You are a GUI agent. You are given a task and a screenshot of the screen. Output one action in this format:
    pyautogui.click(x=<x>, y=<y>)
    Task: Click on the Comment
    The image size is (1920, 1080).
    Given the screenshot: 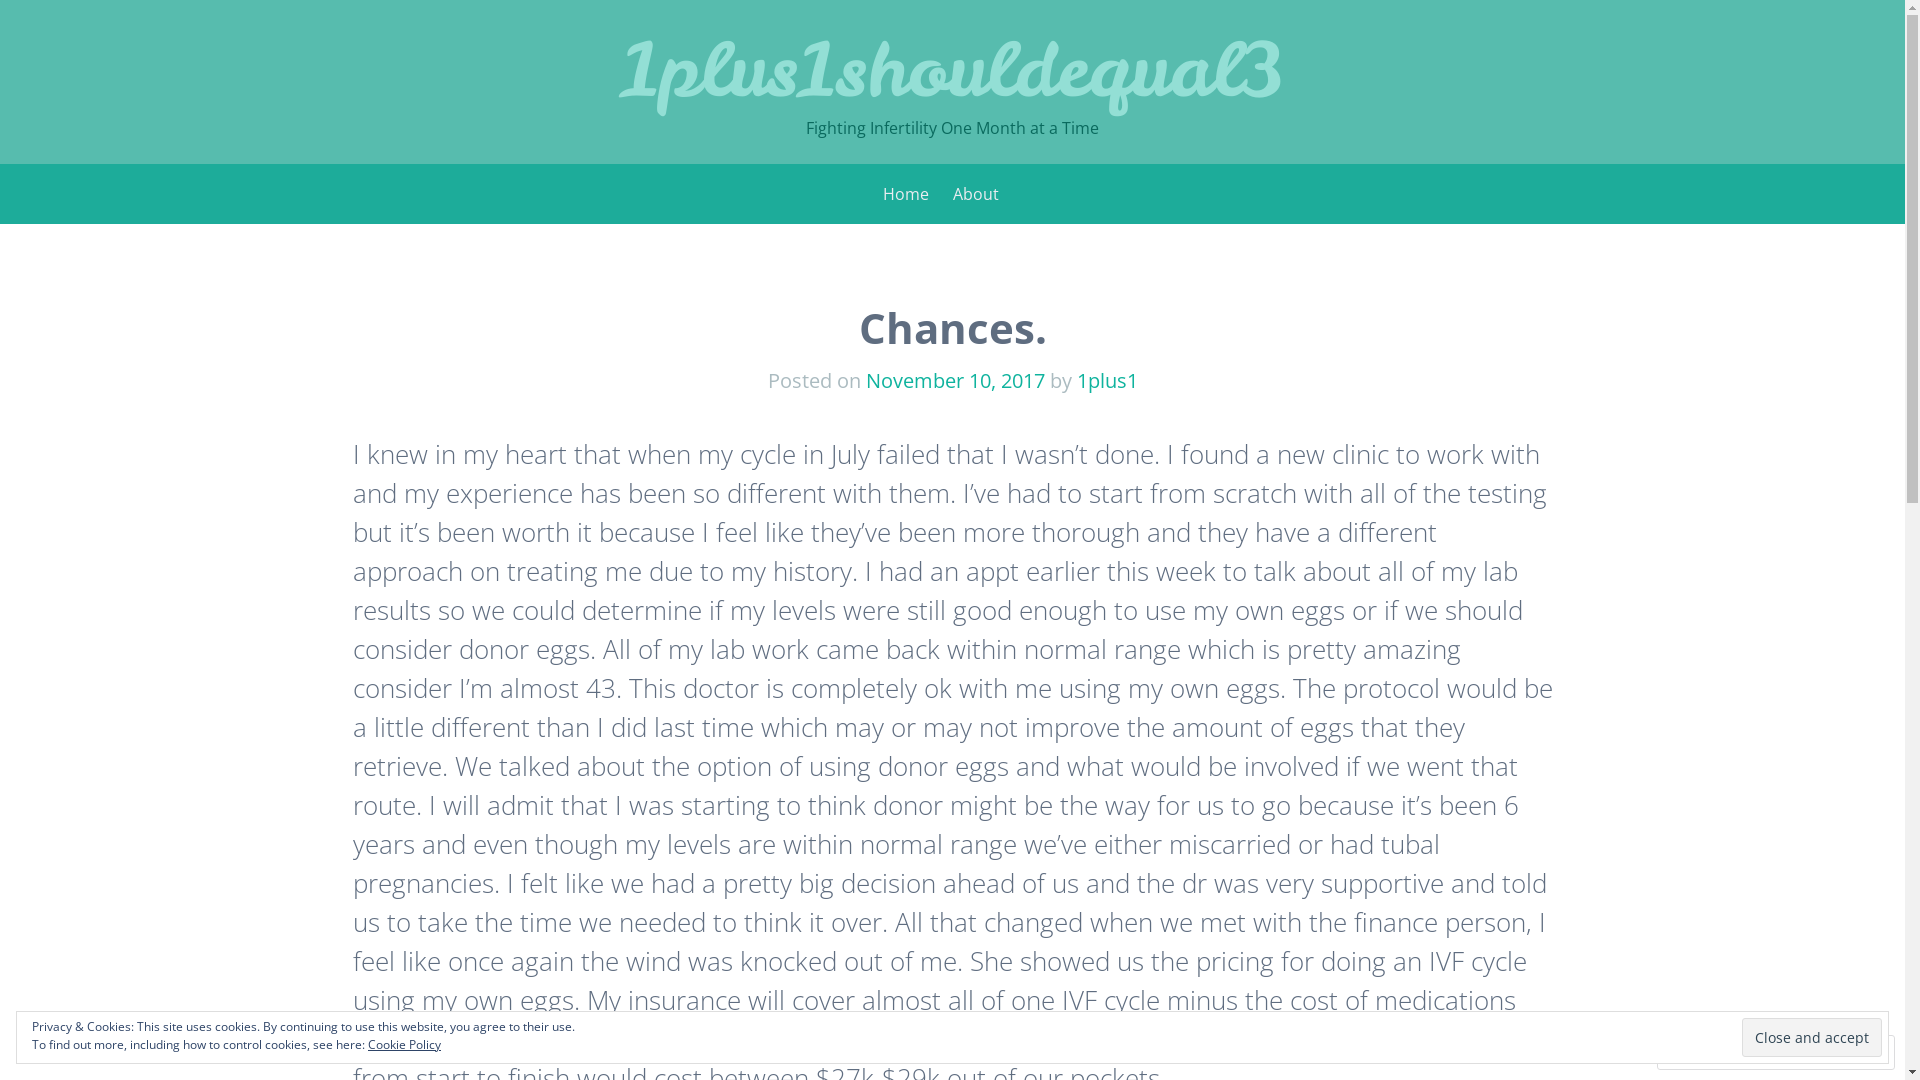 What is the action you would take?
    pyautogui.click(x=1712, y=1052)
    